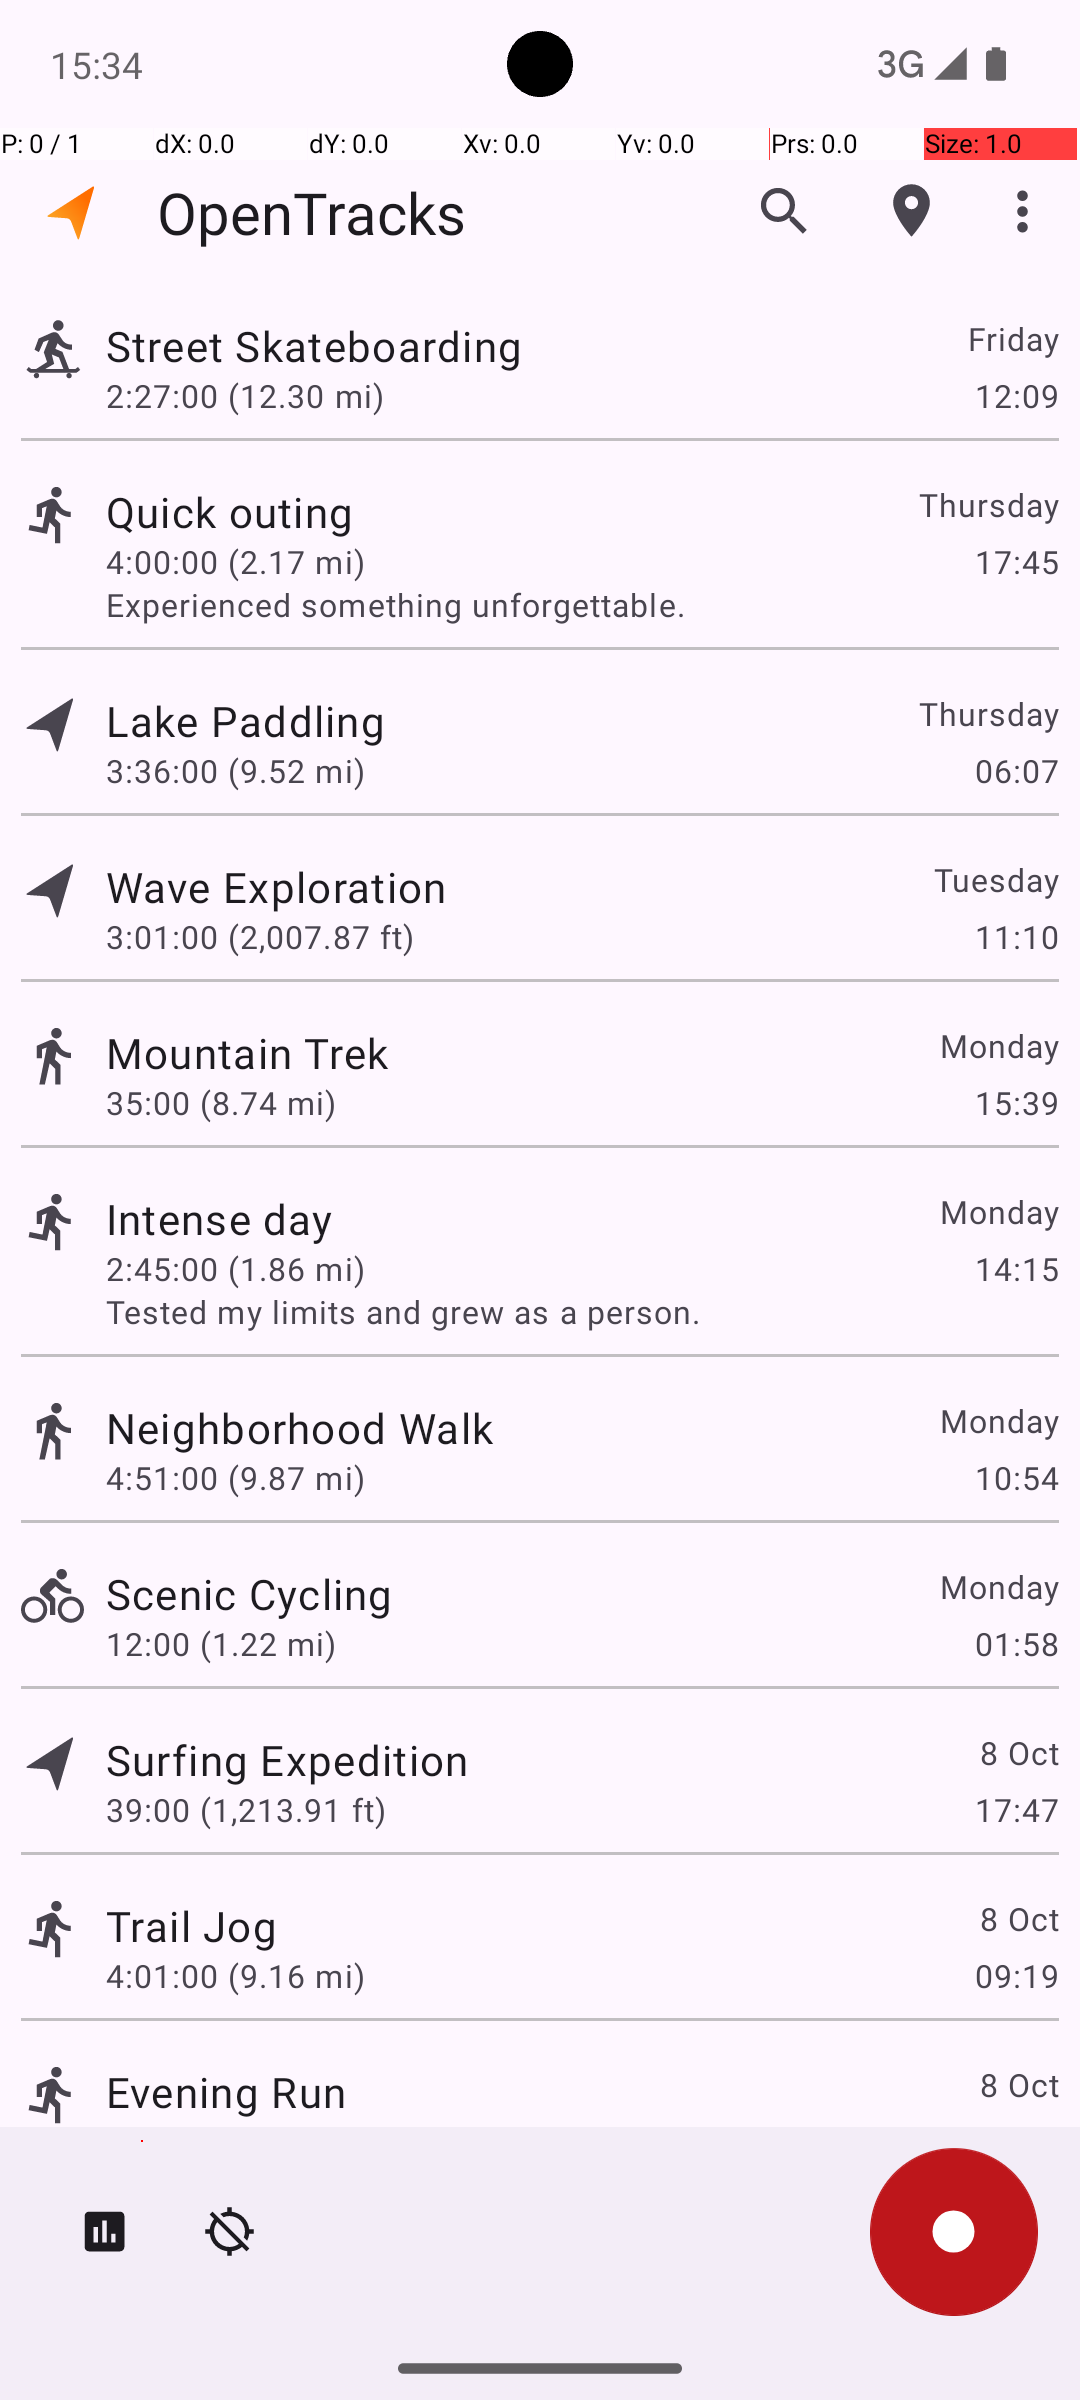 Image resolution: width=1080 pixels, height=2400 pixels. Describe the element at coordinates (236, 1478) in the screenshot. I see `4:51:00 (9.87 mi)` at that location.